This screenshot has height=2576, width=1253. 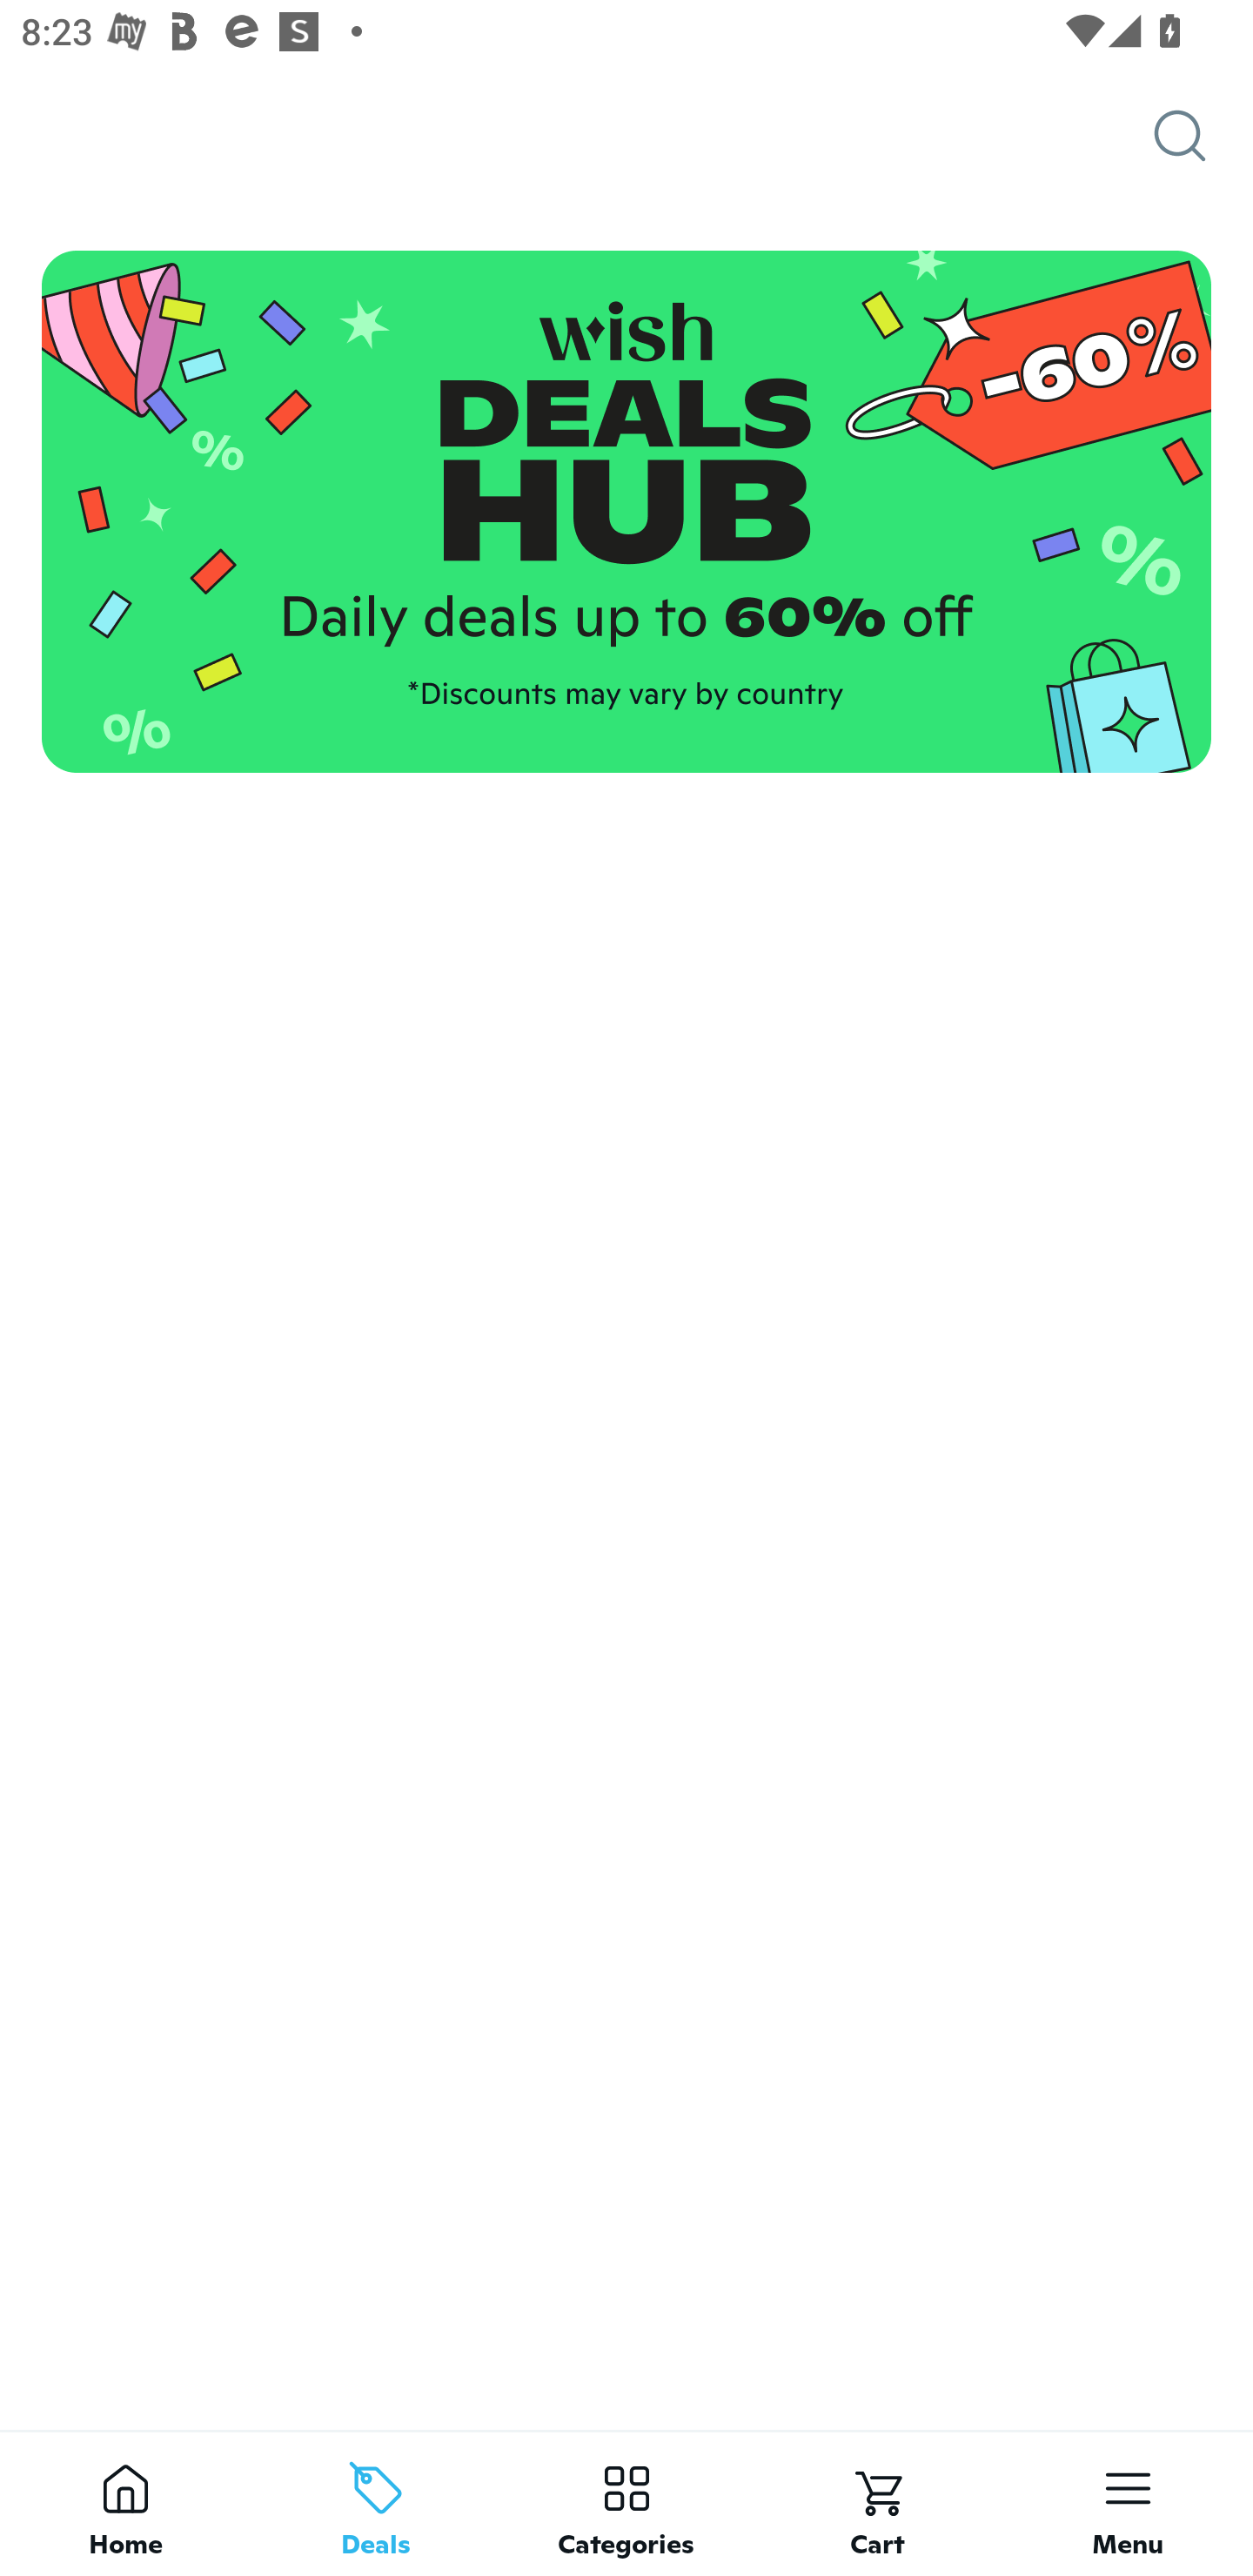 I want to click on Deals, so click(x=376, y=2503).